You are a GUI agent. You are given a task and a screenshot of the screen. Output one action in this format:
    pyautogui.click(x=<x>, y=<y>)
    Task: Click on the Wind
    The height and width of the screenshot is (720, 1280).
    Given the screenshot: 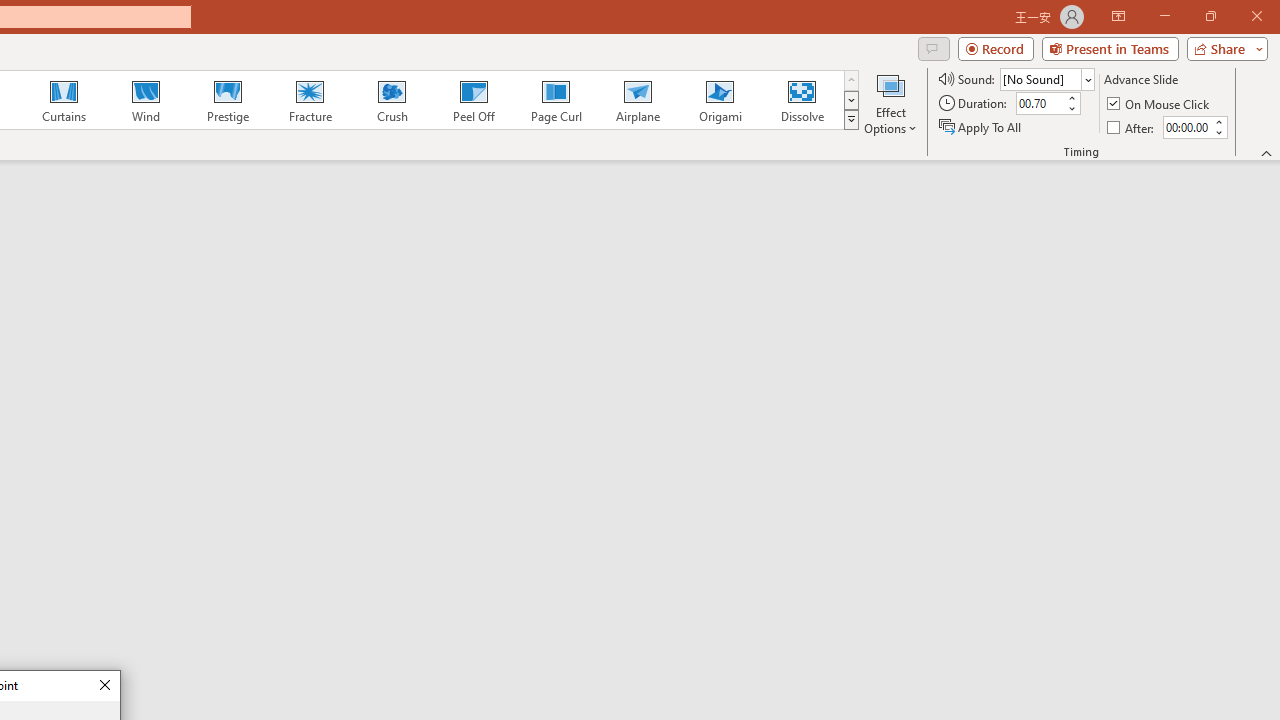 What is the action you would take?
    pyautogui.click(x=145, y=100)
    